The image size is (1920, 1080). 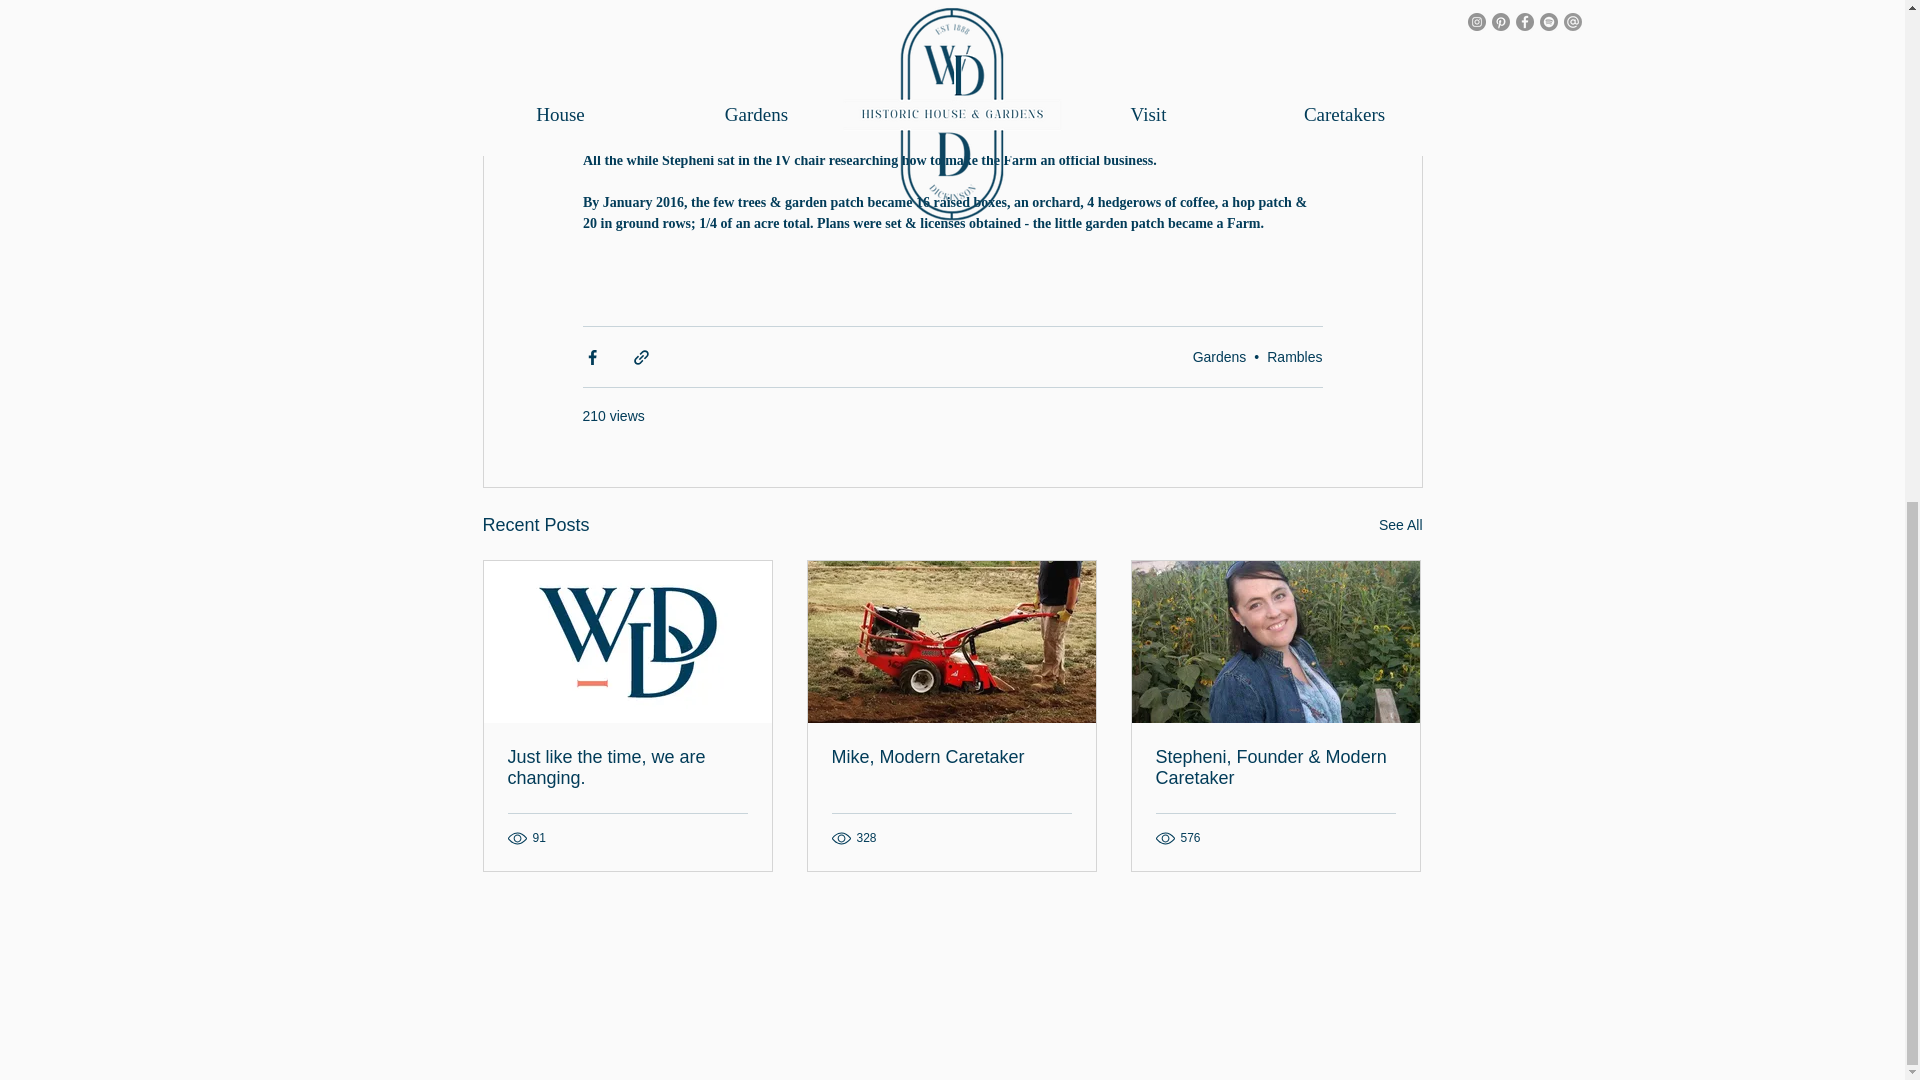 What do you see at coordinates (951, 757) in the screenshot?
I see `Mike, Modern Caretaker` at bounding box center [951, 757].